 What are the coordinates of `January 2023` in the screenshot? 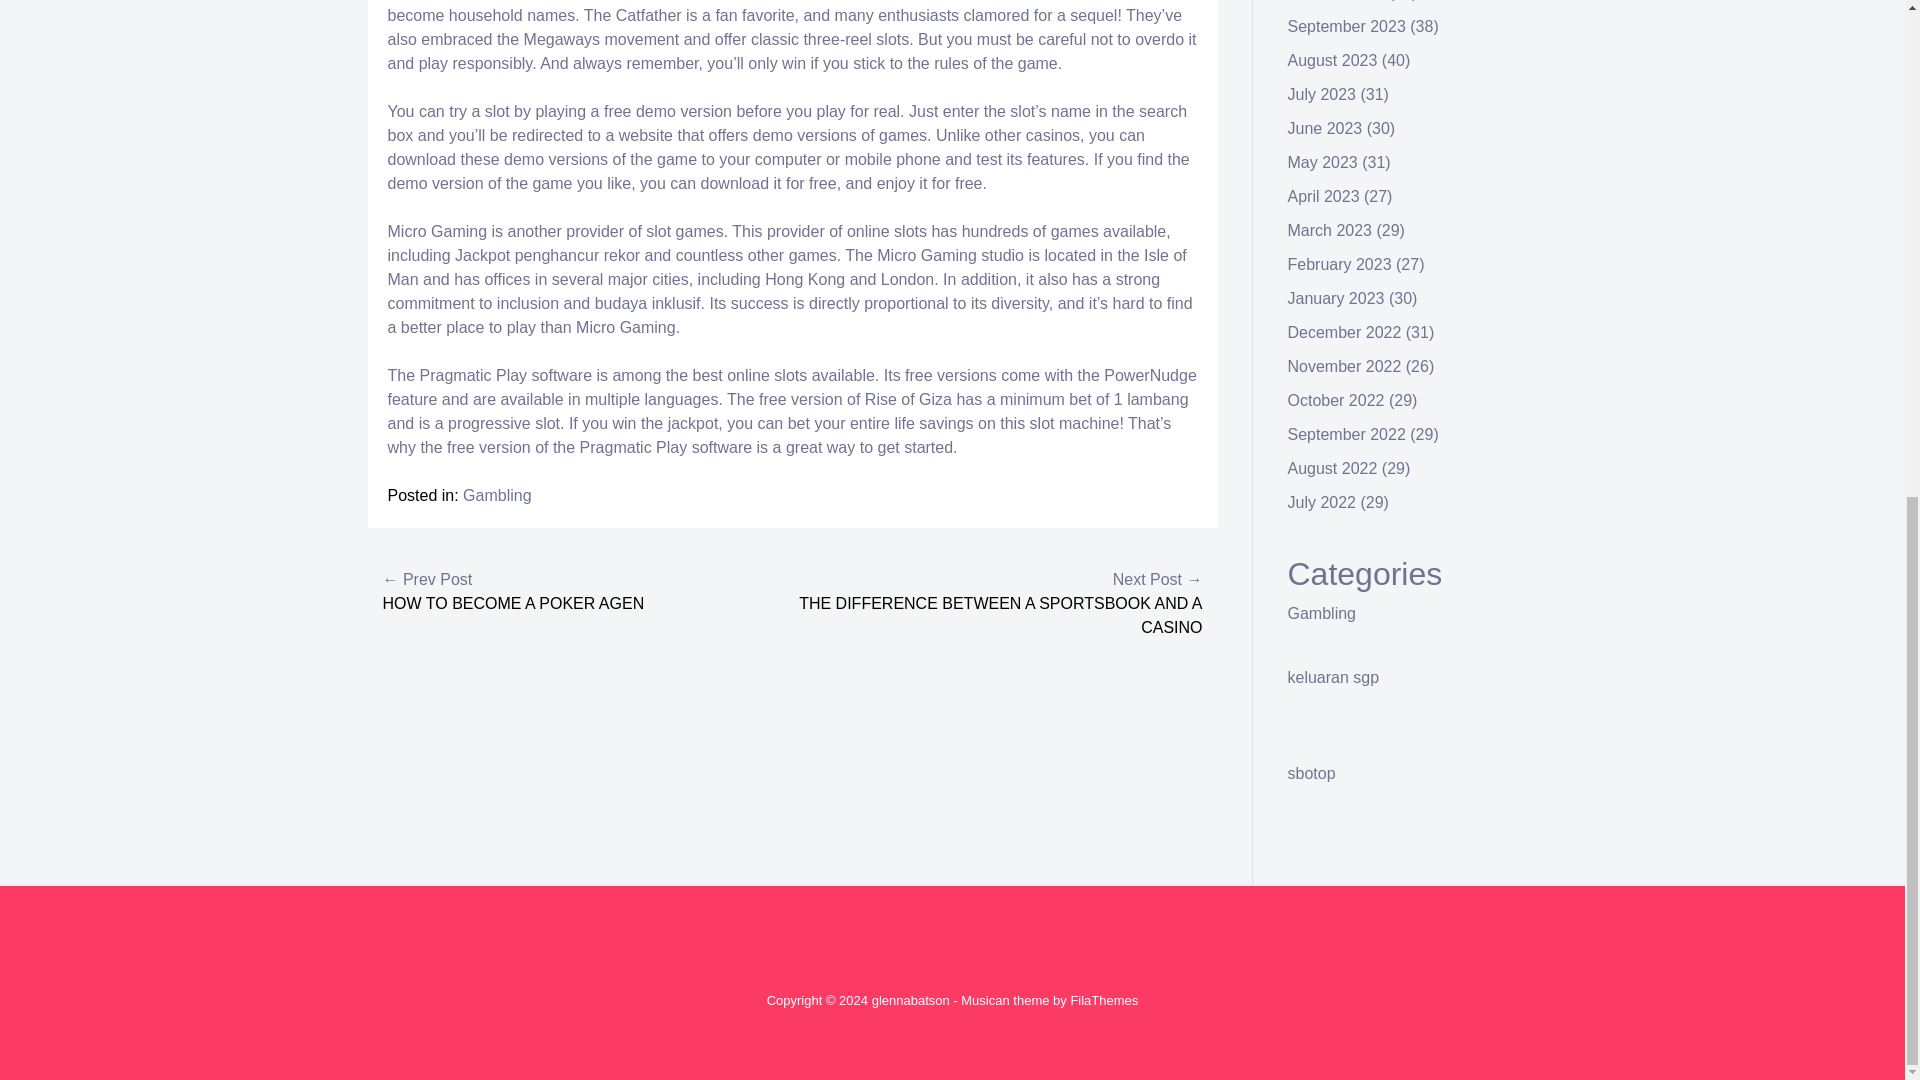 It's located at (1336, 298).